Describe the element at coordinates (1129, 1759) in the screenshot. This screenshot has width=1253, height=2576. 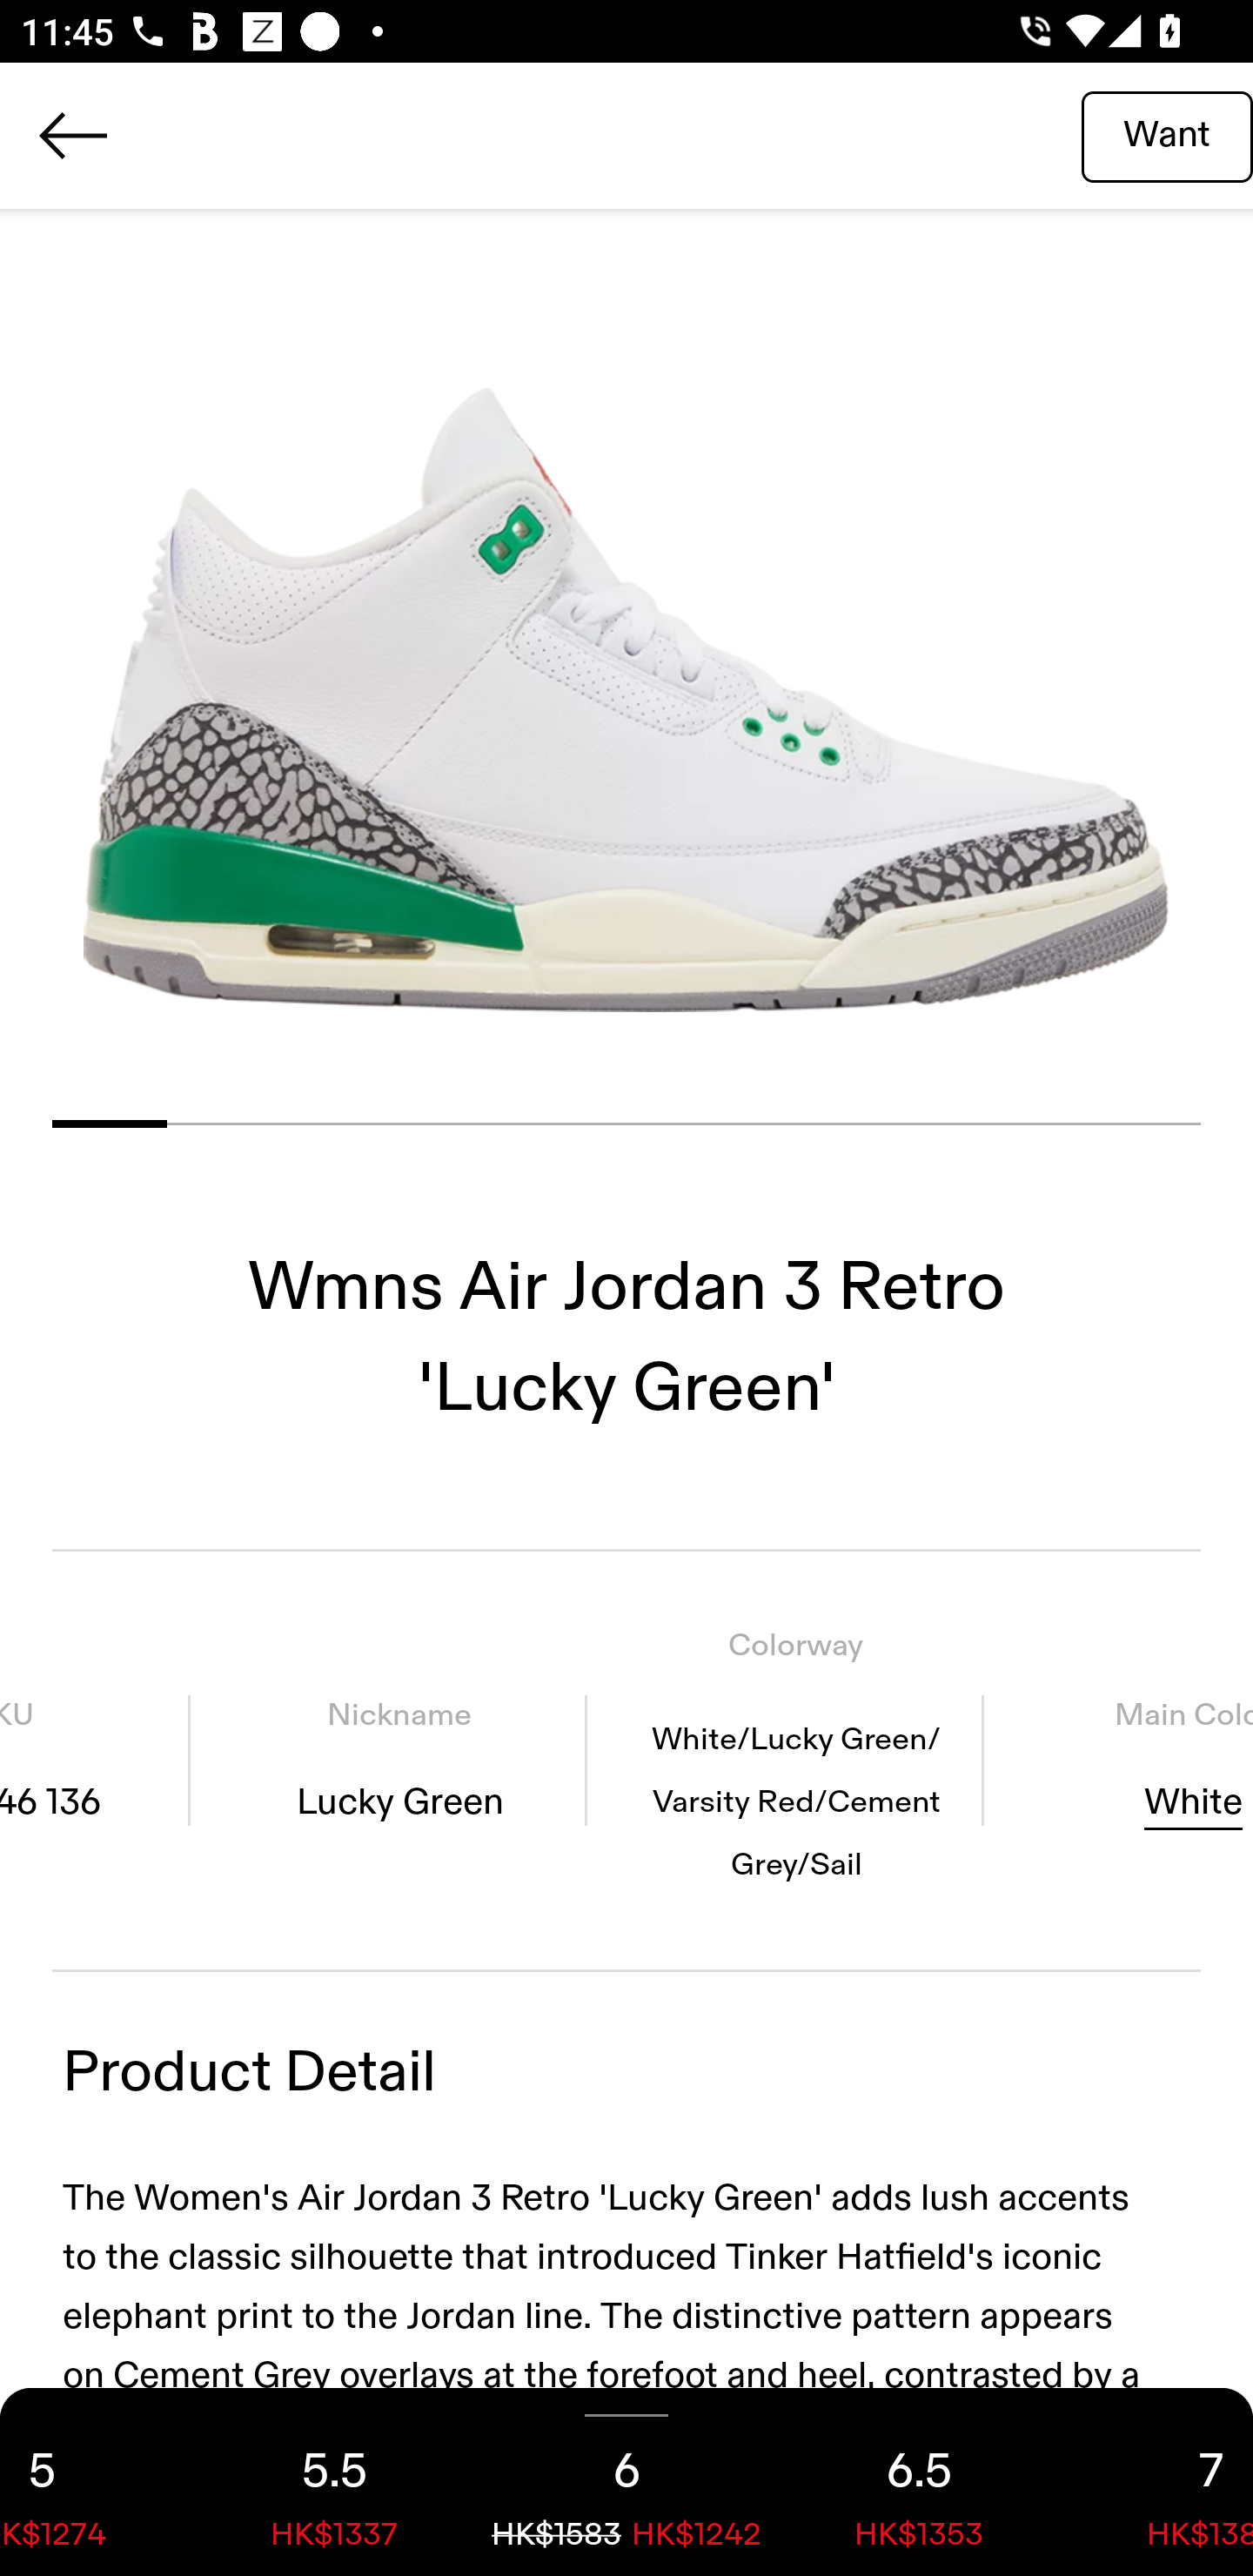
I see `Main Color White` at that location.